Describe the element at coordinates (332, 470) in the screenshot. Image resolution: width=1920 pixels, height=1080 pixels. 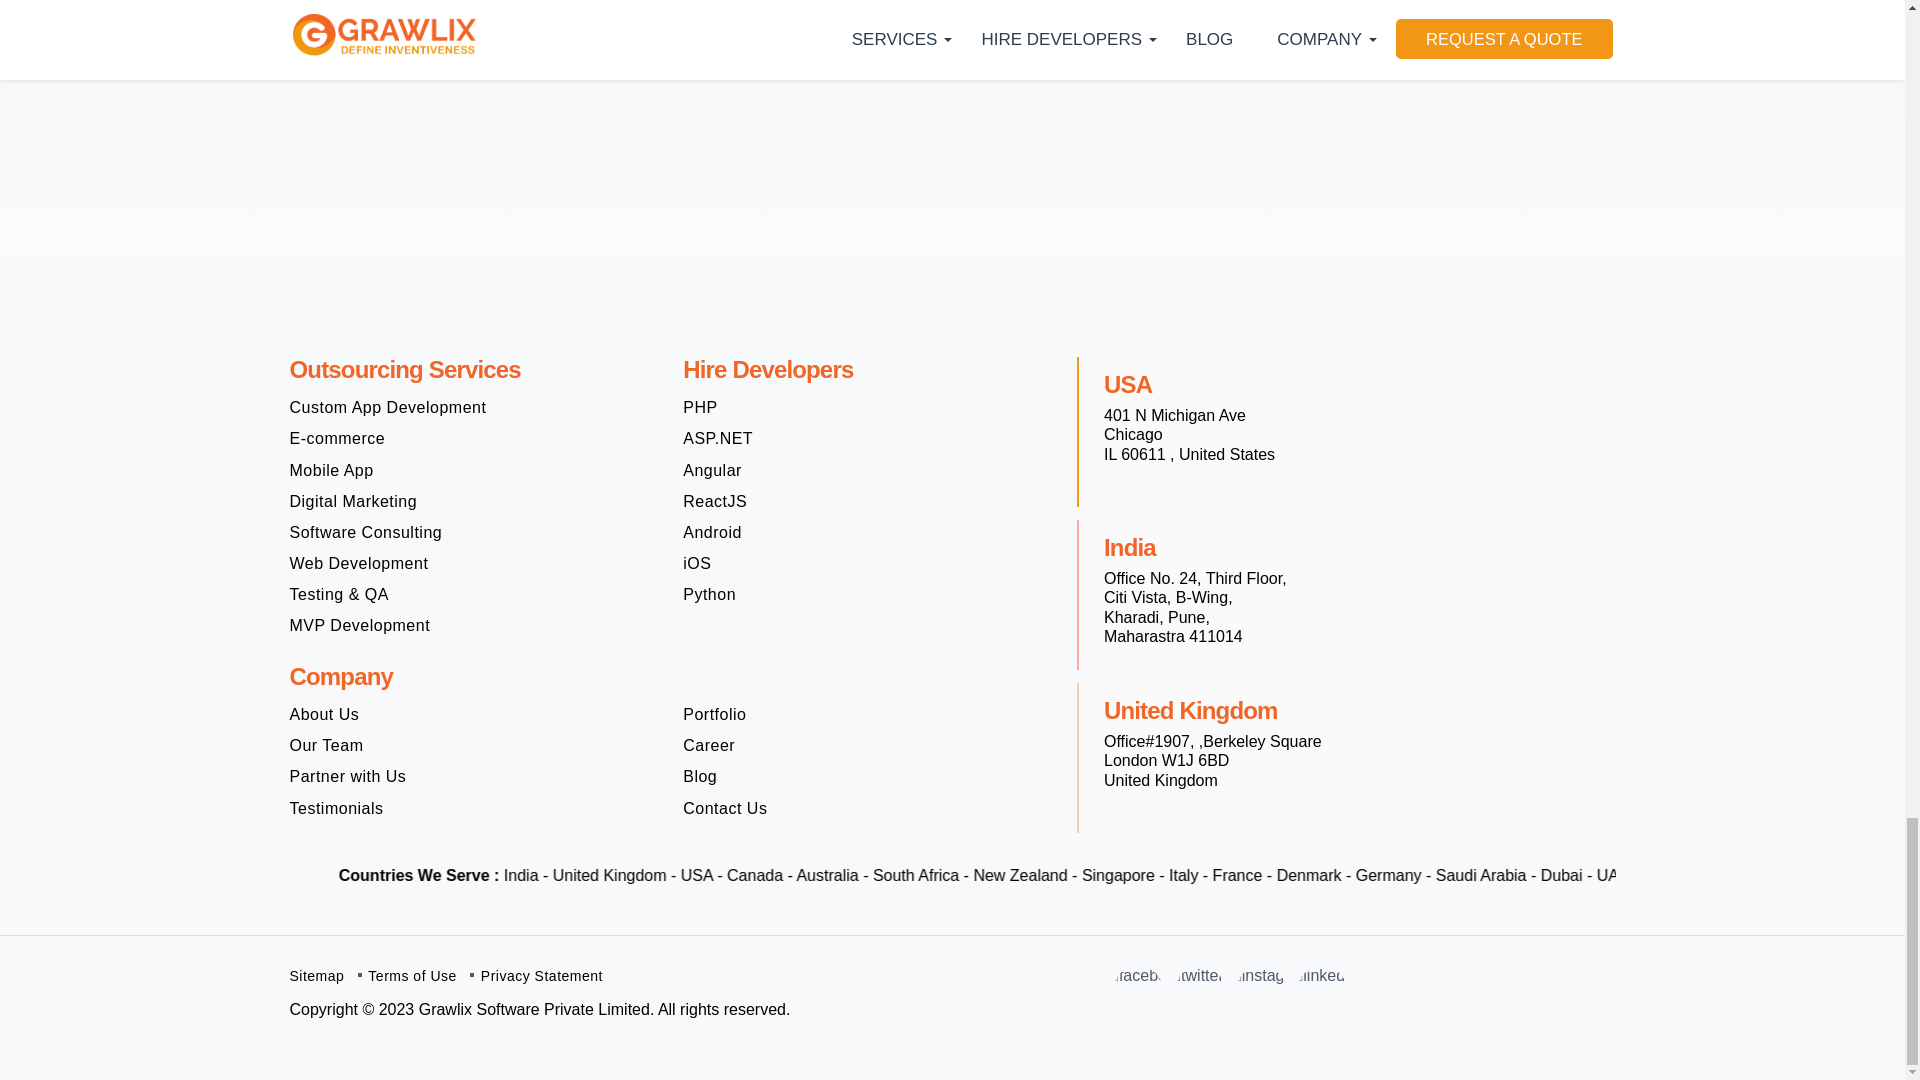
I see `Mobile App Development Provider Company` at that location.